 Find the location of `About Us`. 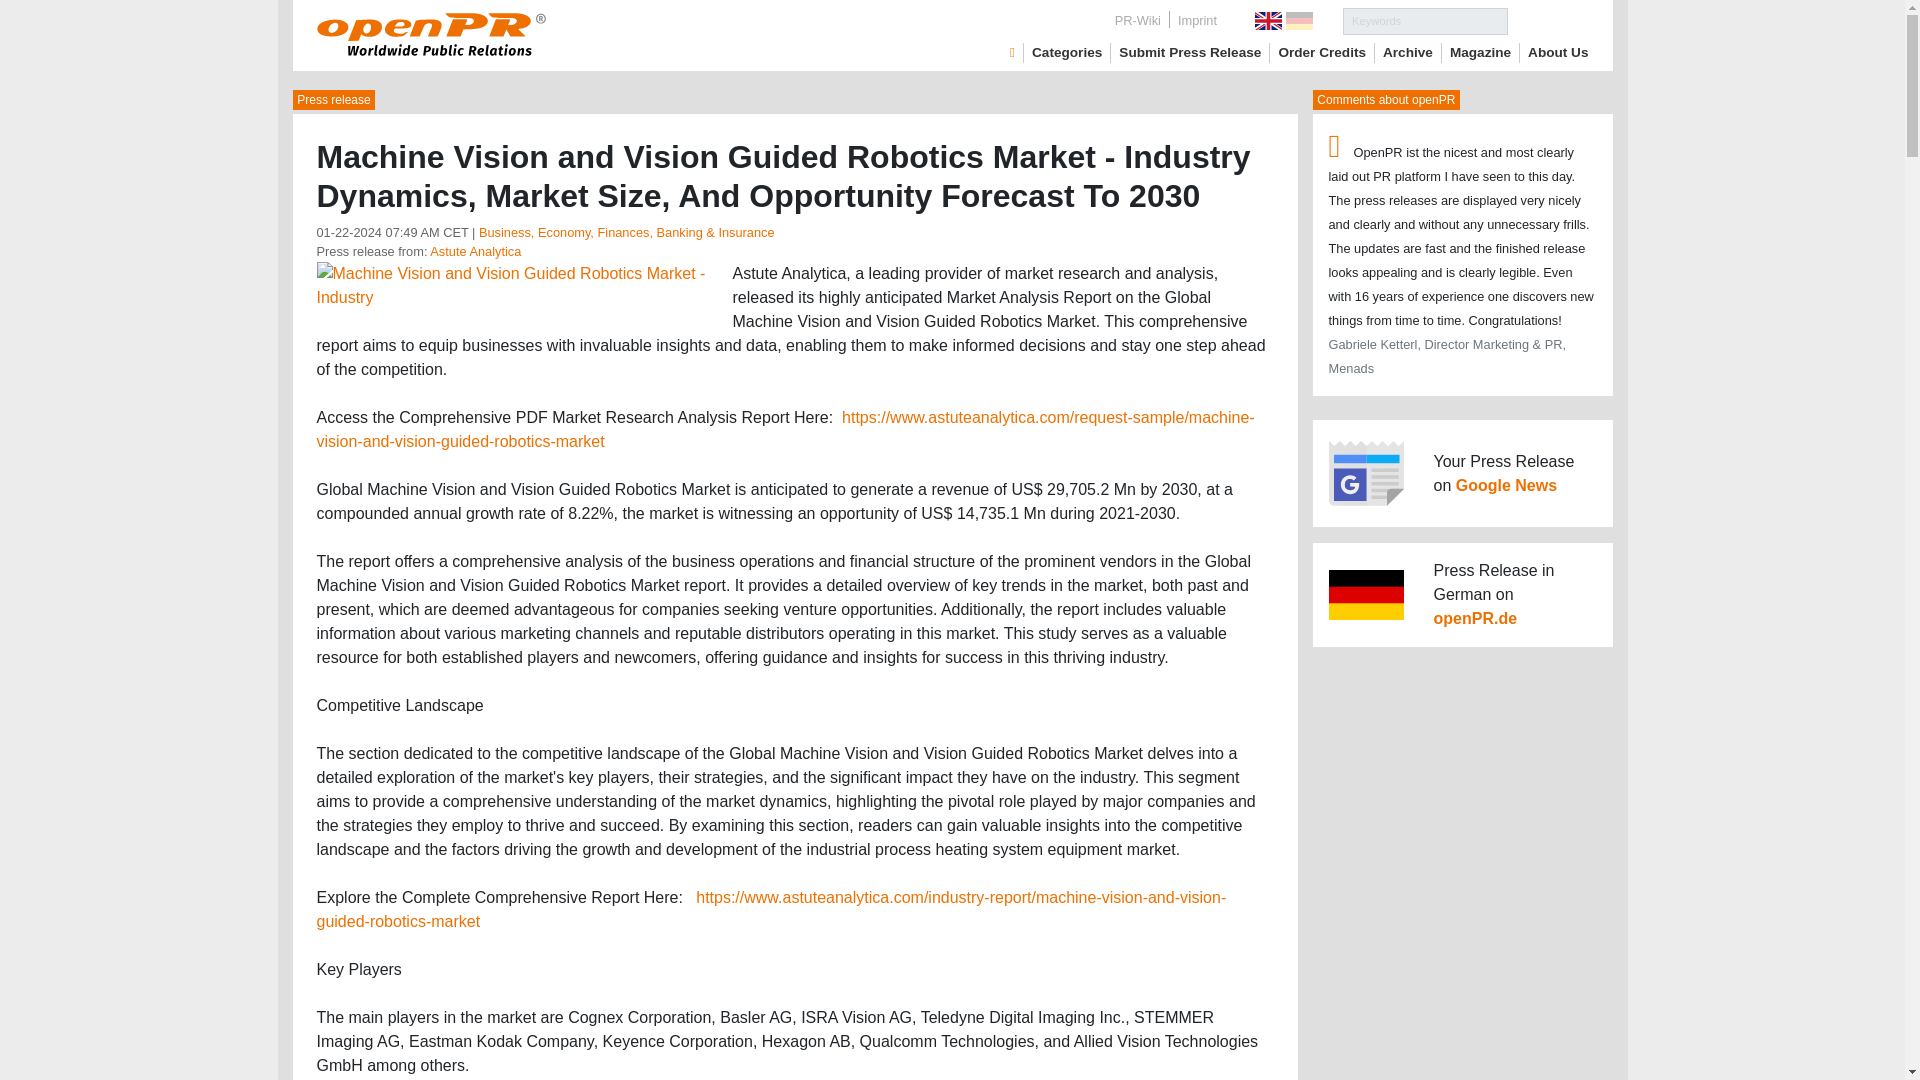

About Us is located at coordinates (1558, 52).